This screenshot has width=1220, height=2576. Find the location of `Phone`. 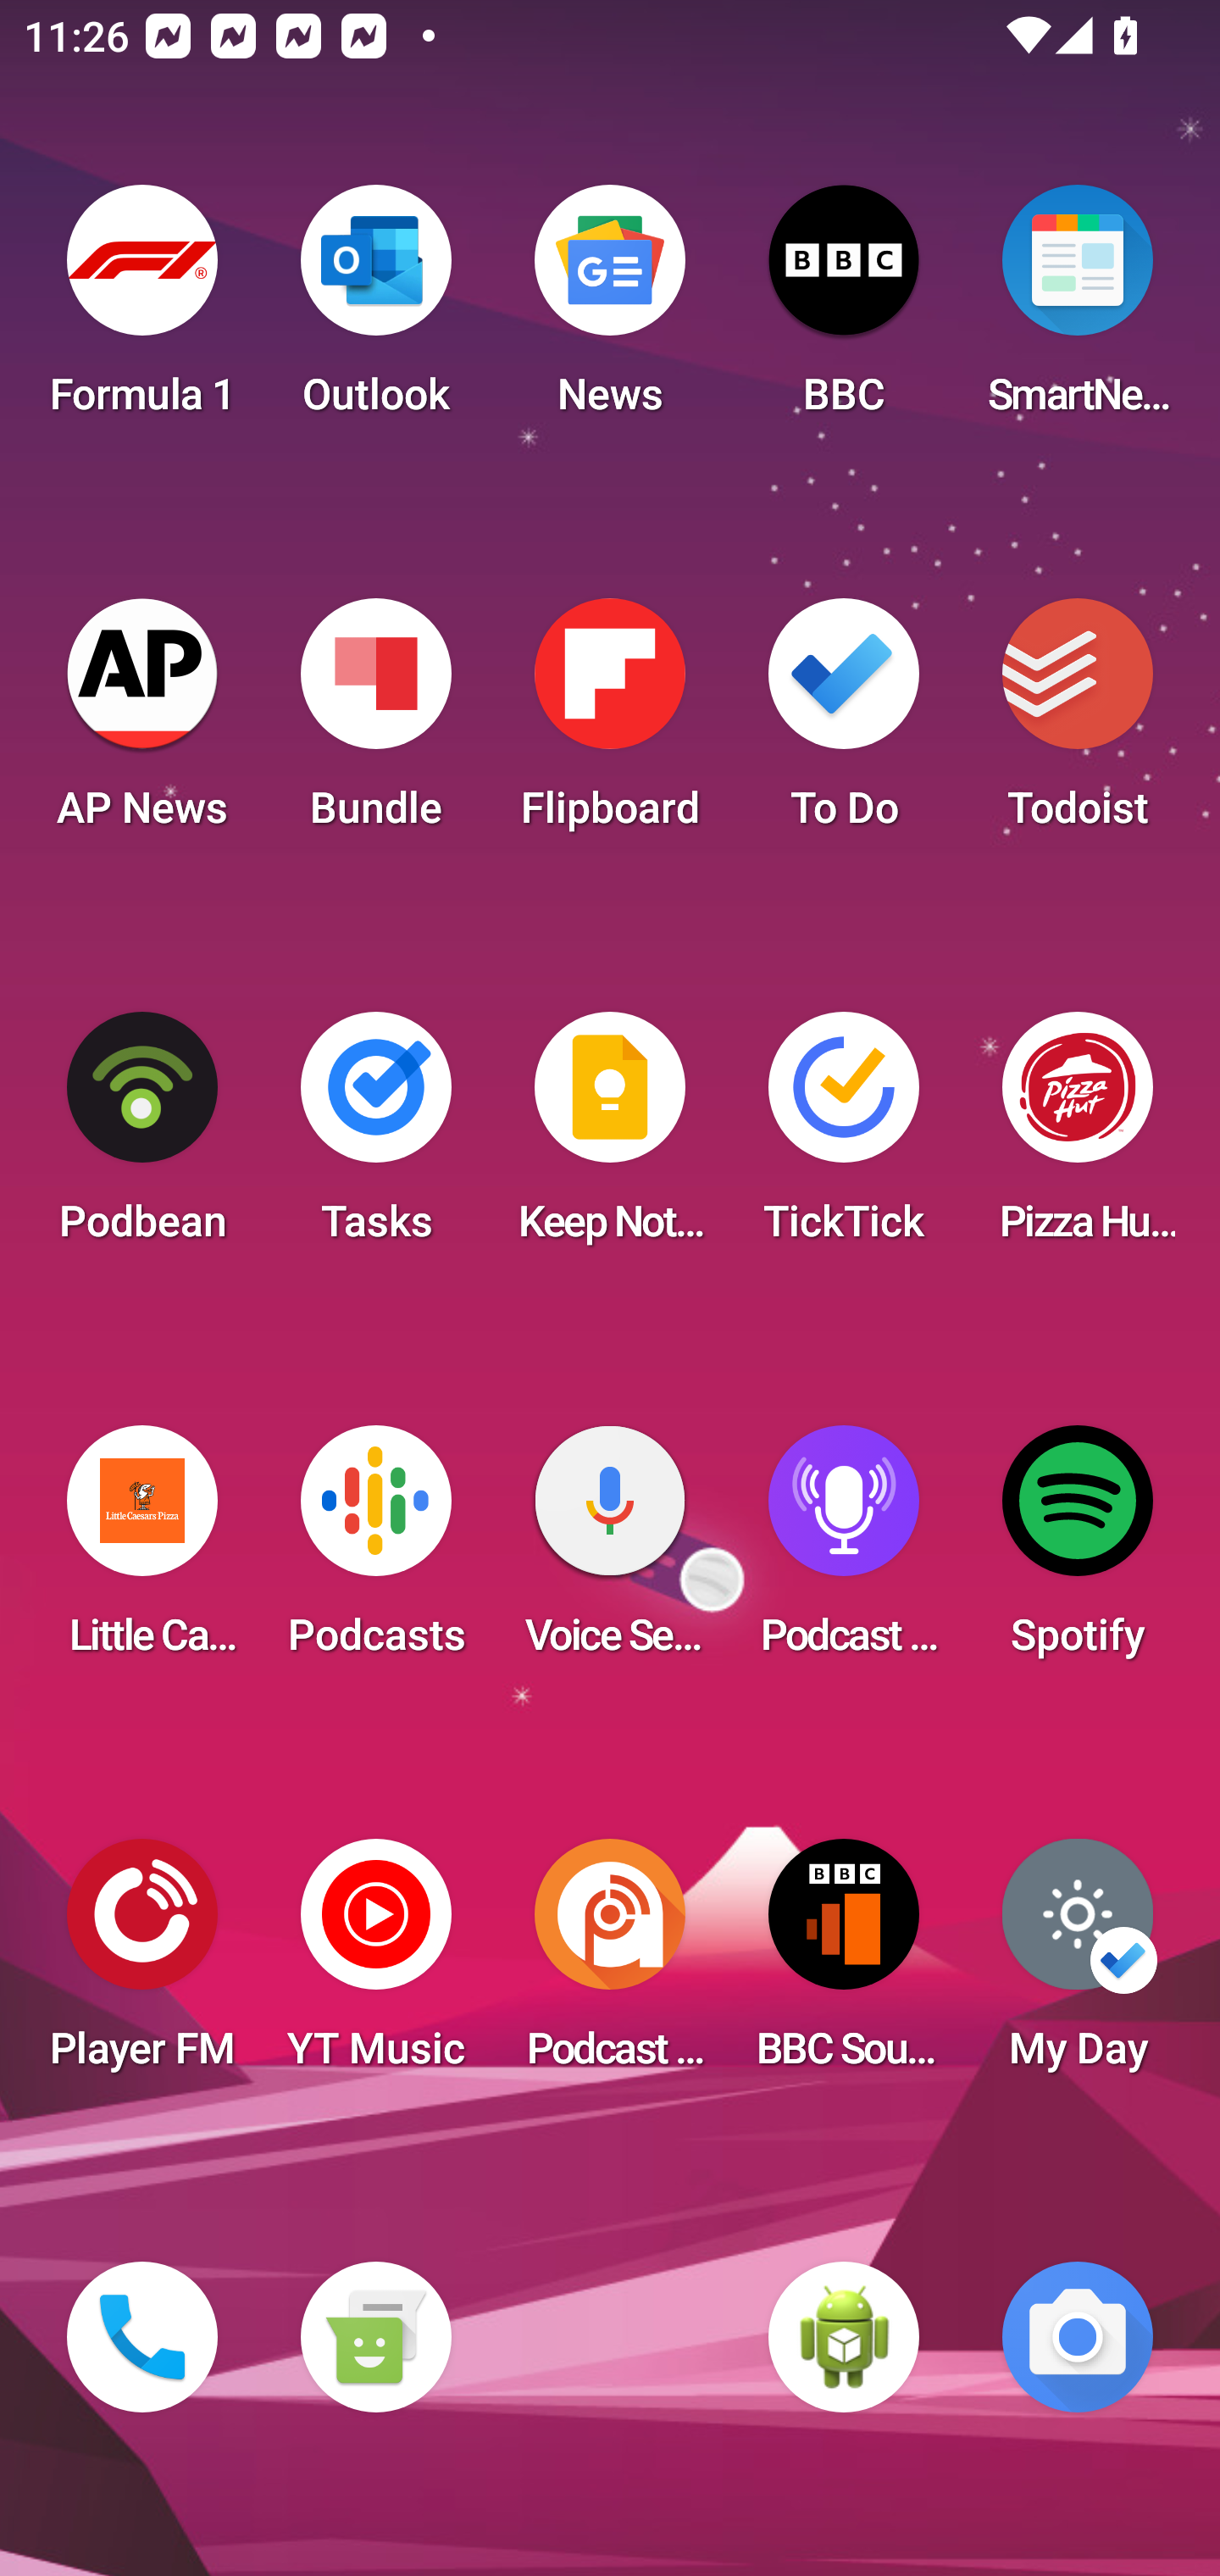

Phone is located at coordinates (142, 2337).